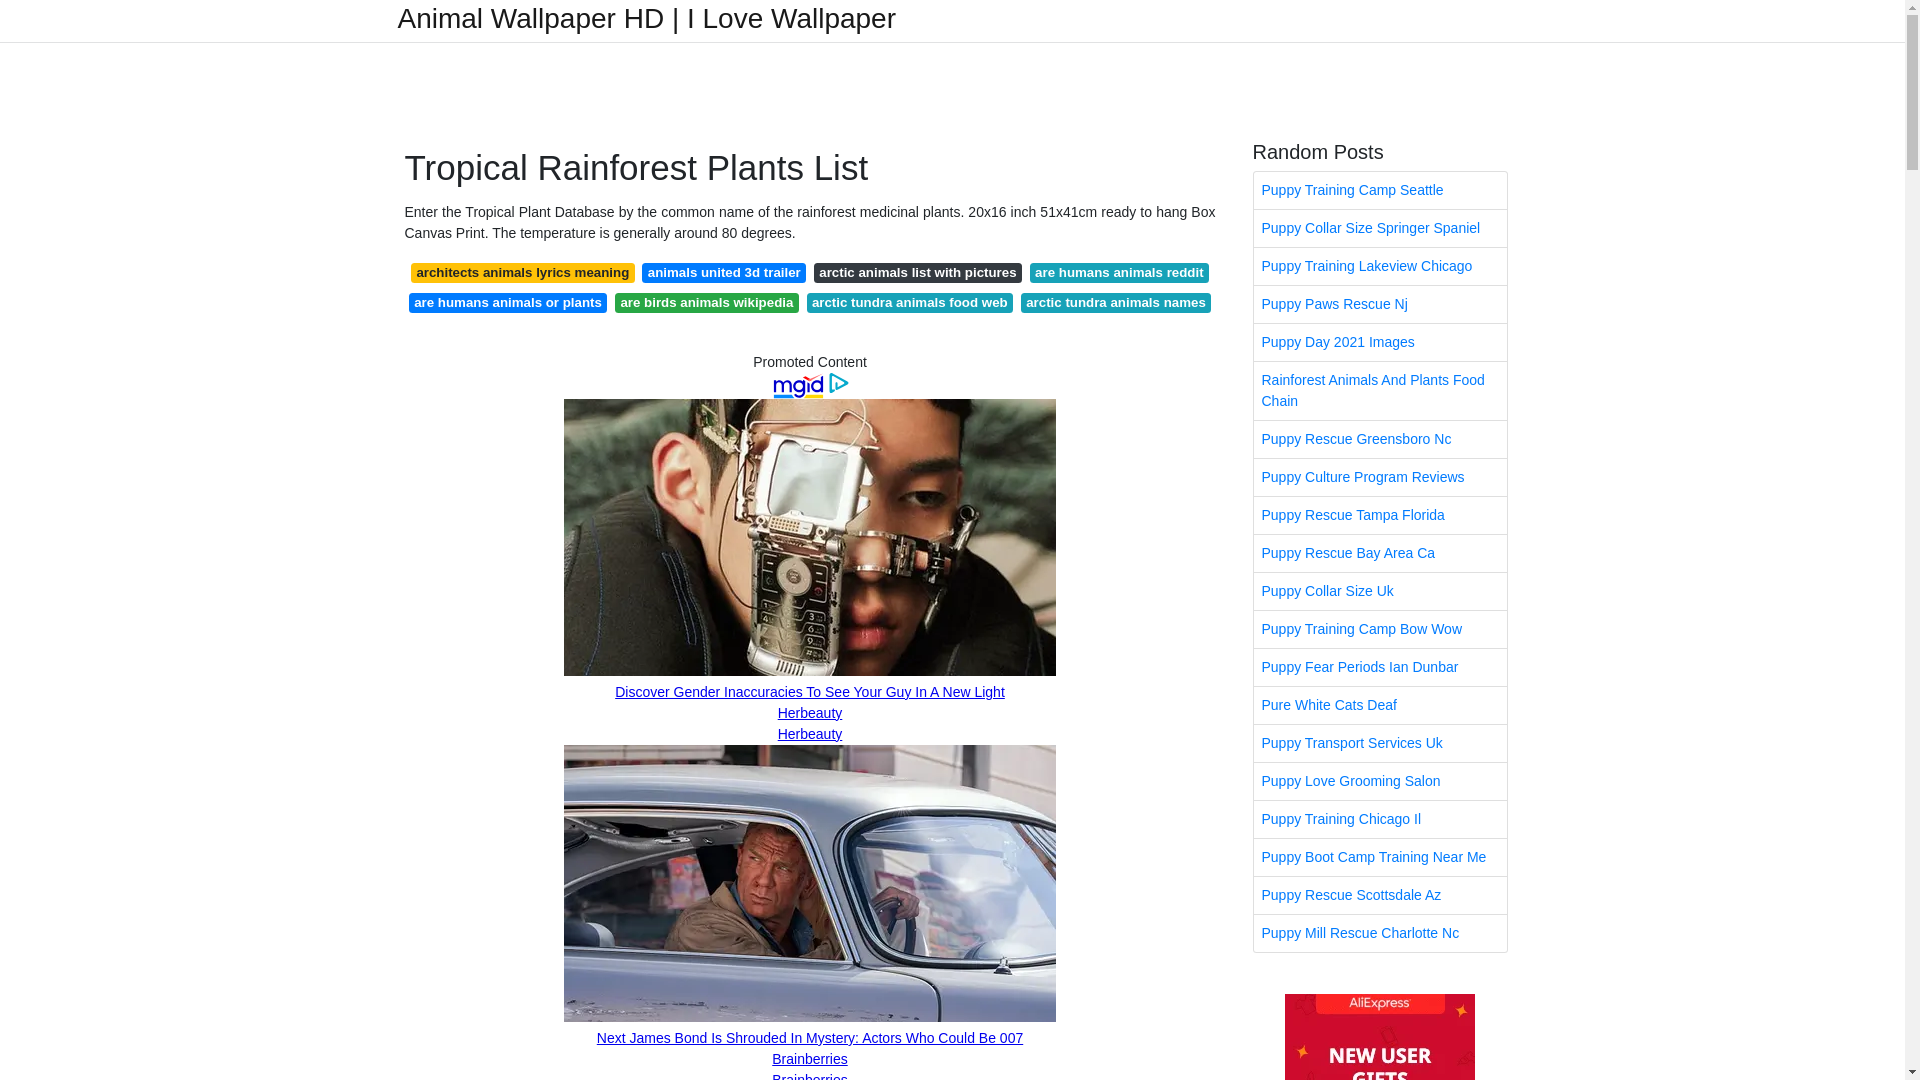 This screenshot has width=1920, height=1080. What do you see at coordinates (1380, 342) in the screenshot?
I see `Puppy Day 2021 Images` at bounding box center [1380, 342].